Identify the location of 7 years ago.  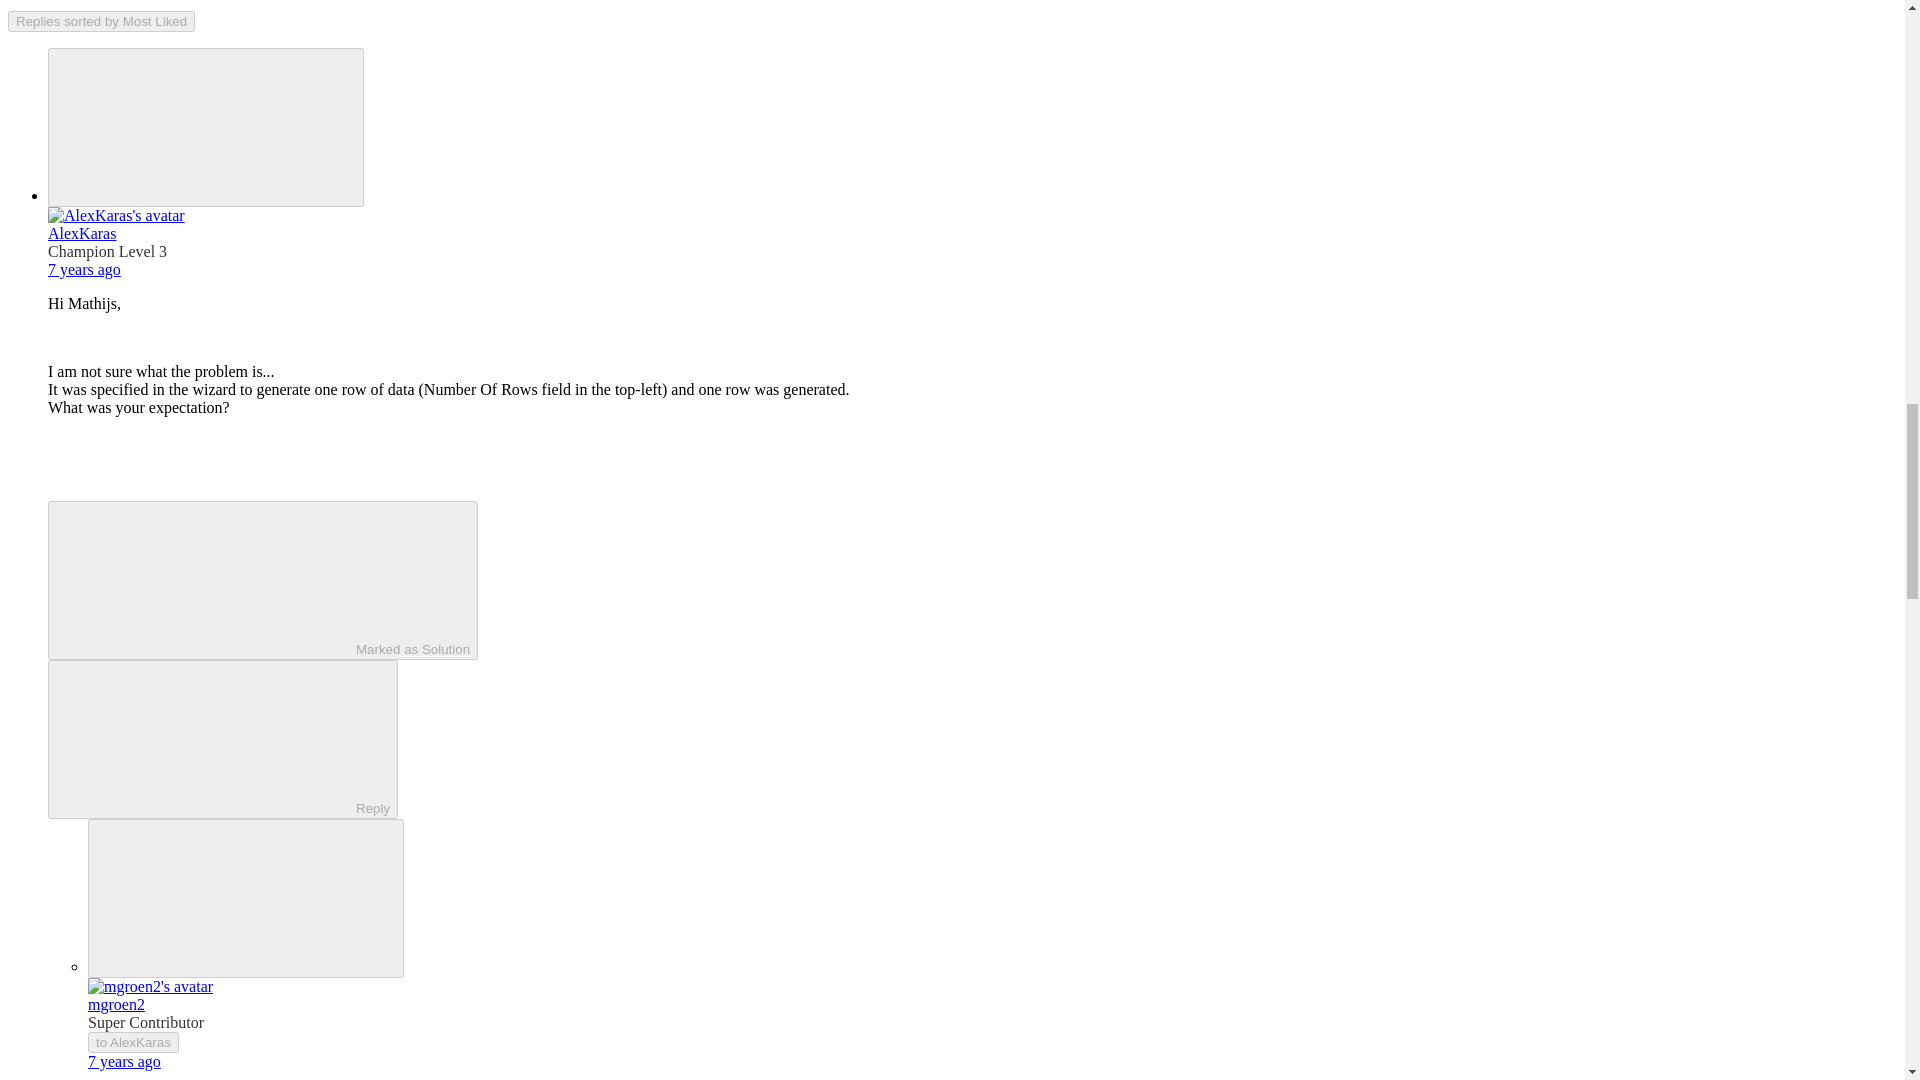
(124, 1062).